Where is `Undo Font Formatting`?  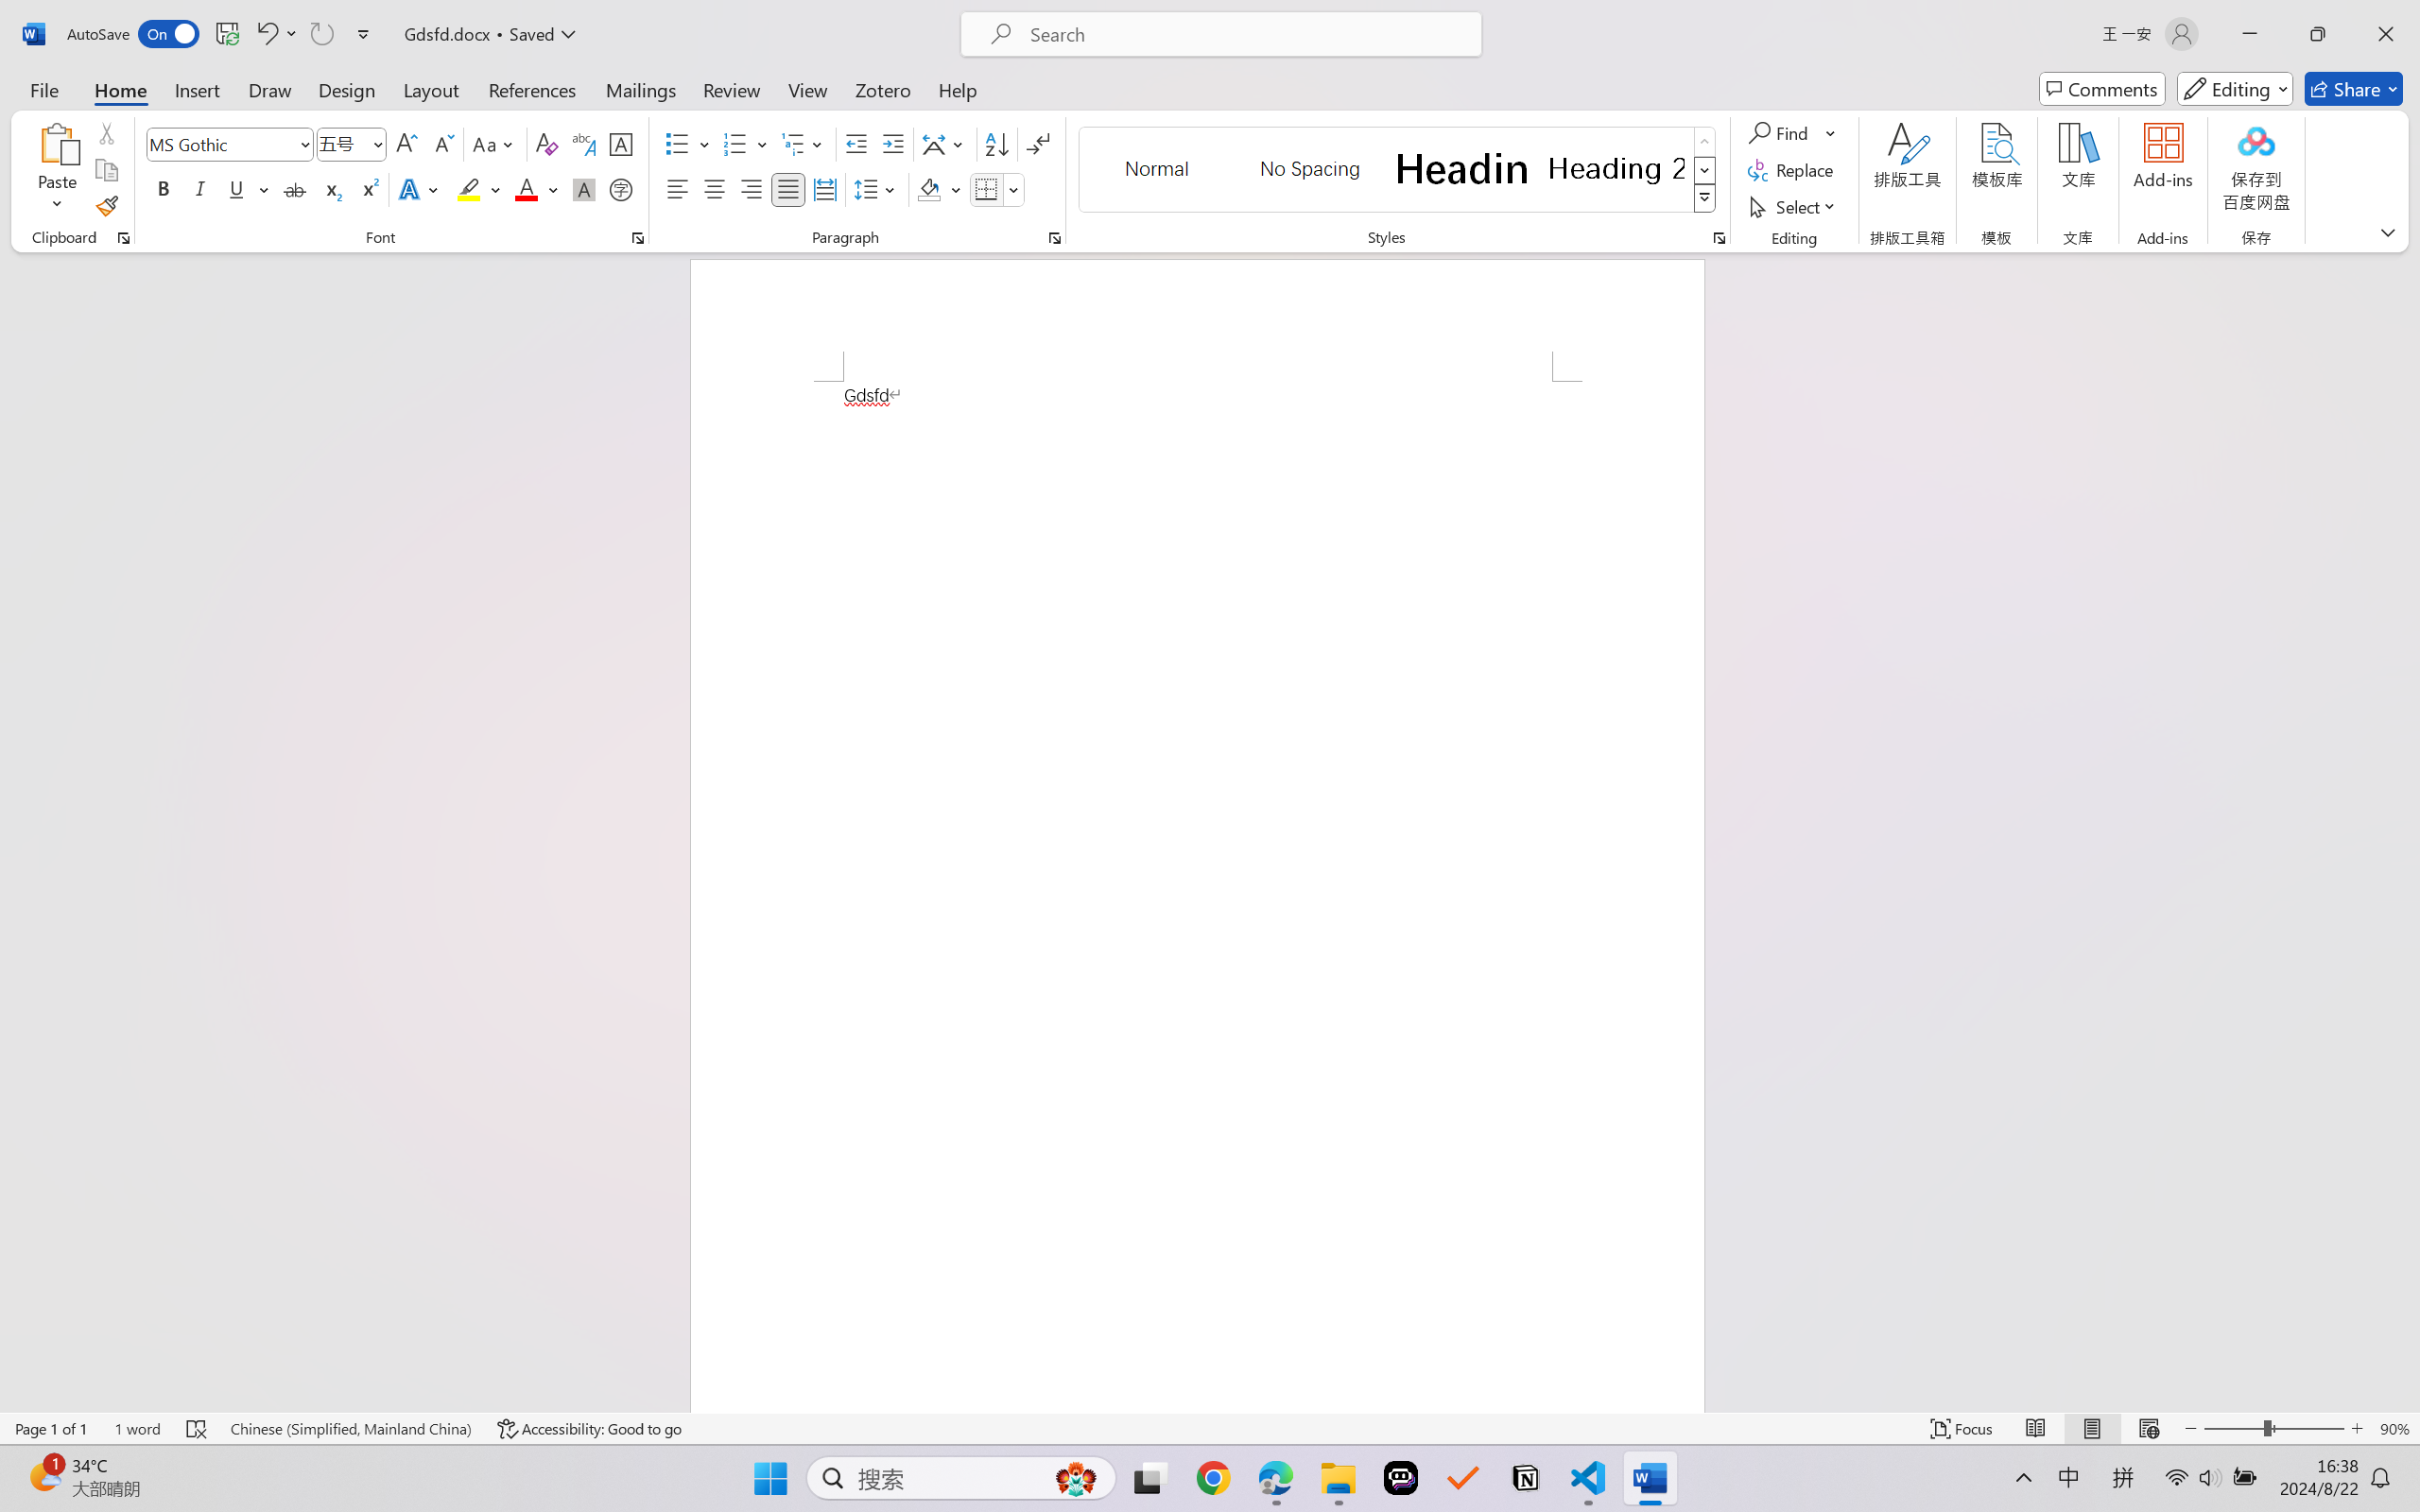 Undo Font Formatting is located at coordinates (276, 34).